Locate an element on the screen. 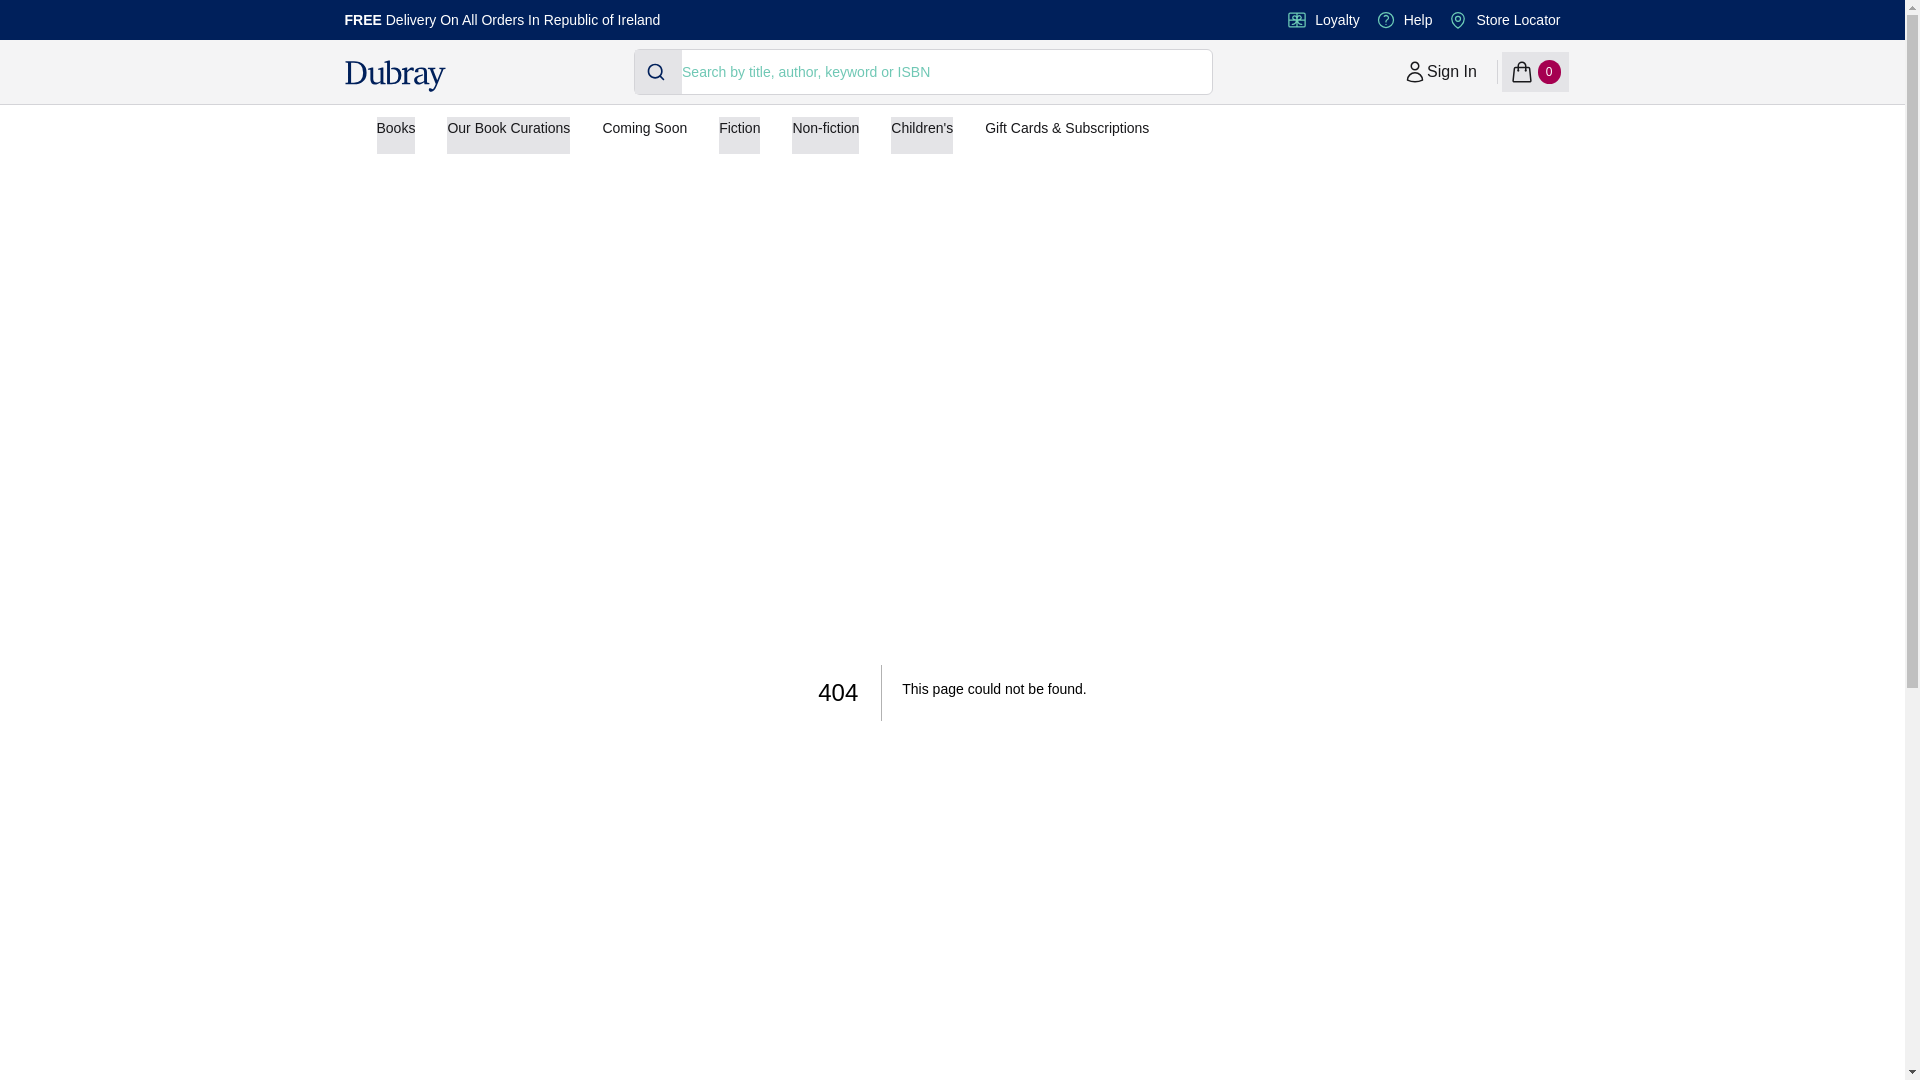 The height and width of the screenshot is (1080, 1920). Fiction is located at coordinates (739, 135).